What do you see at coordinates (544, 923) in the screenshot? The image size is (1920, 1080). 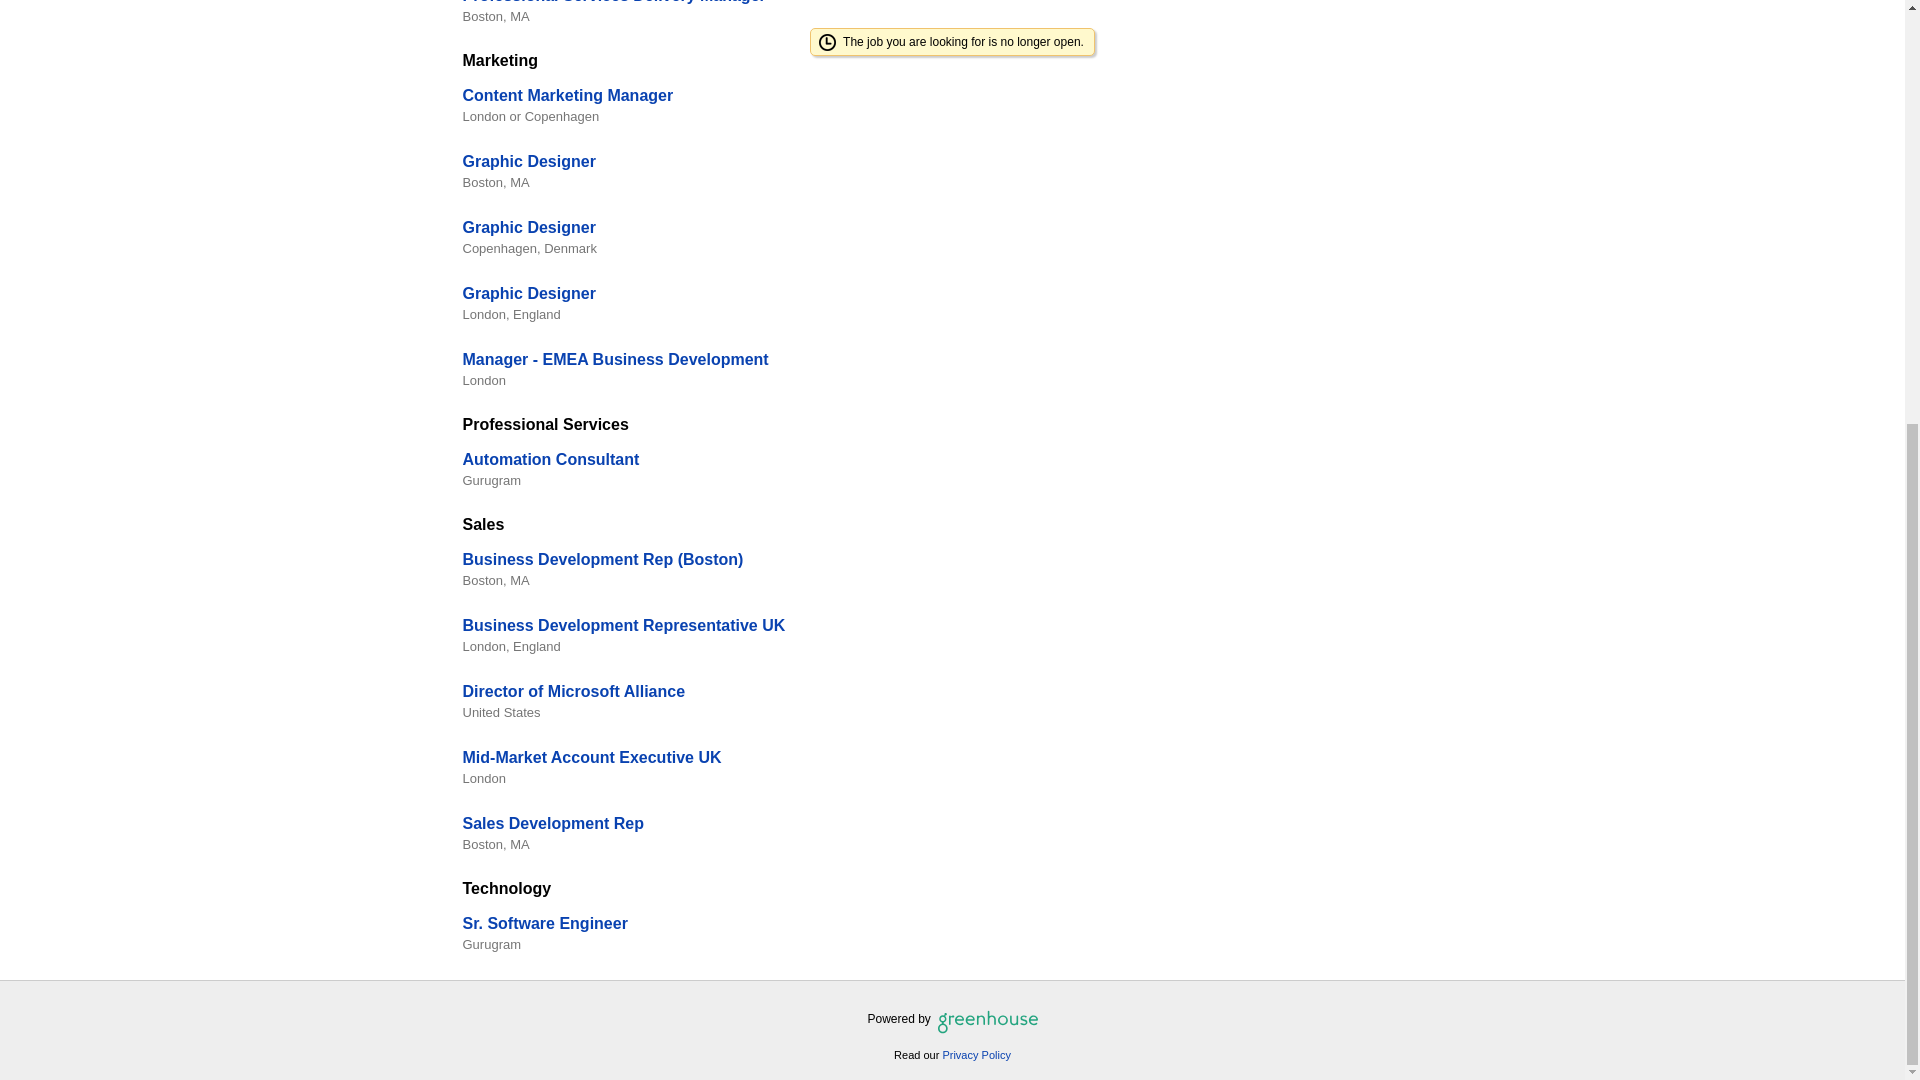 I see `Sr. Software Engineer` at bounding box center [544, 923].